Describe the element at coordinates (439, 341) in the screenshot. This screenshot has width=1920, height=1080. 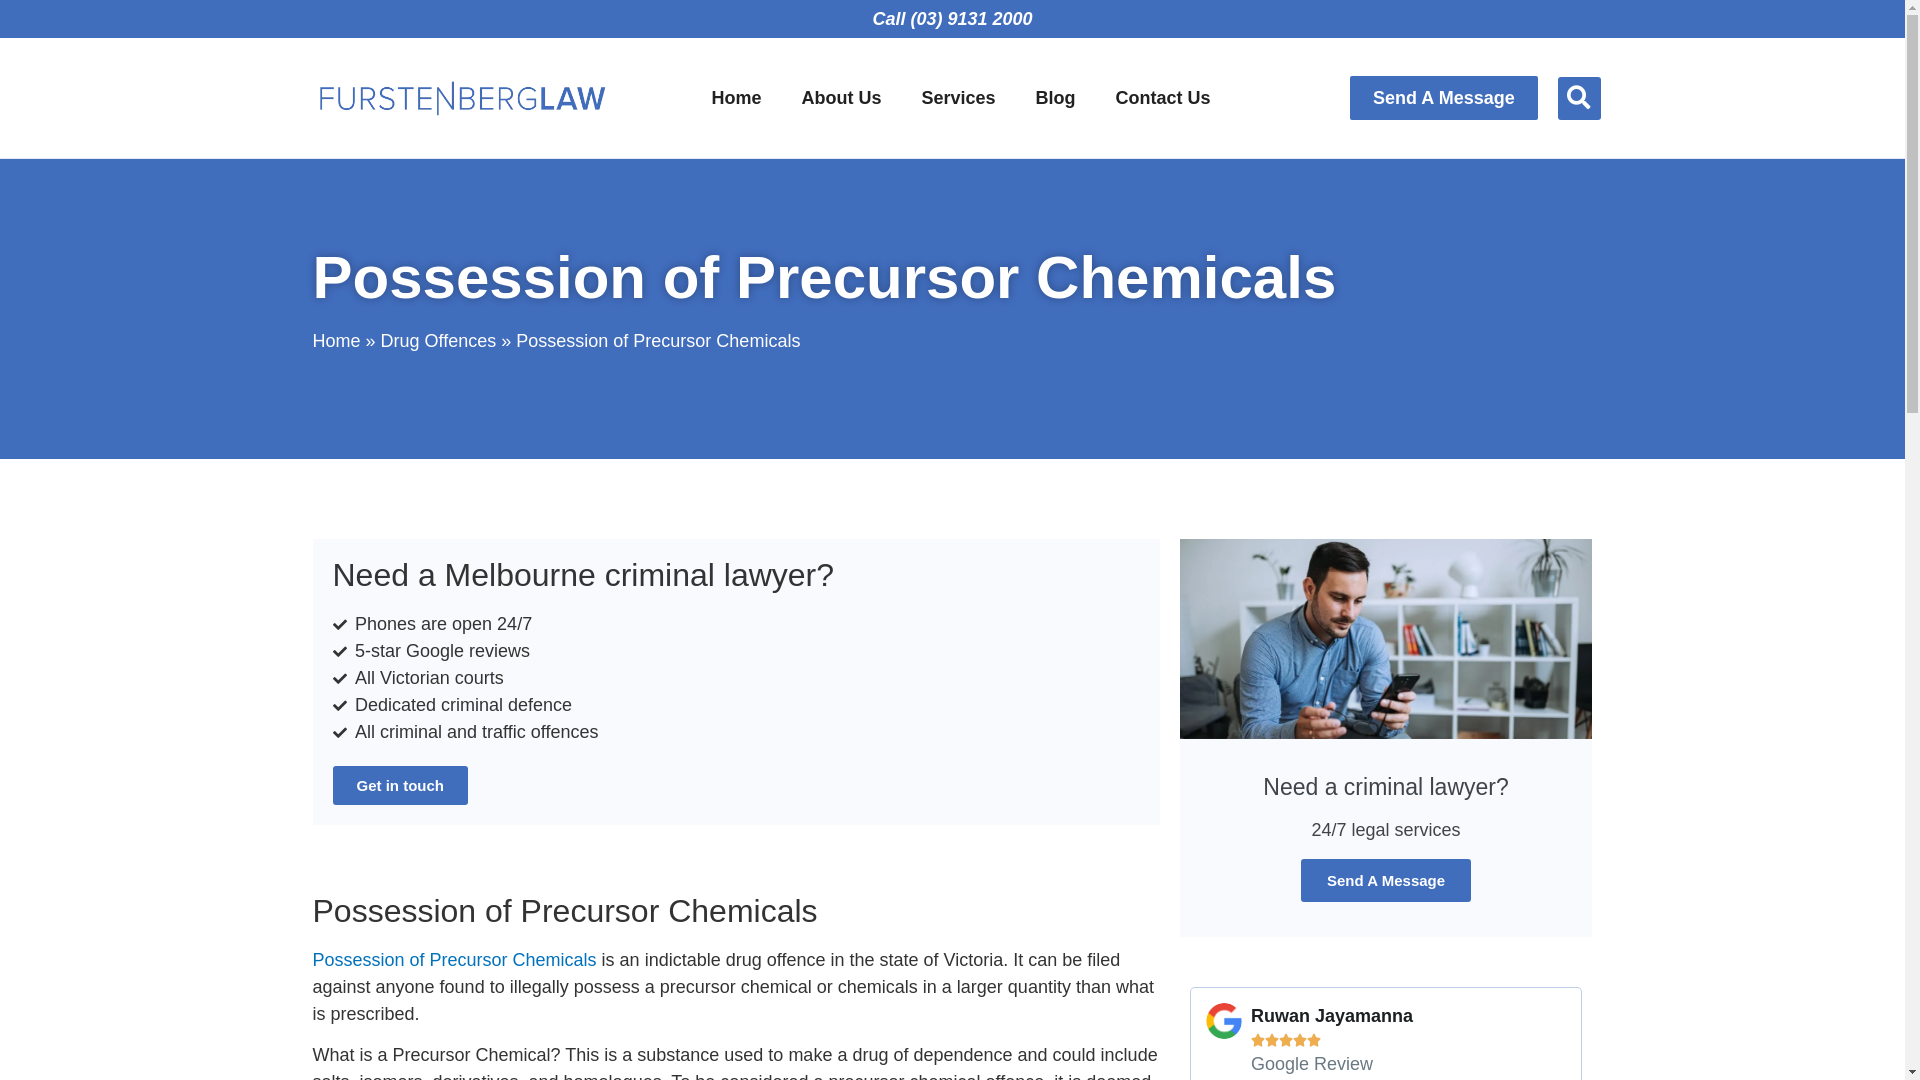
I see `Drug Offences` at that location.